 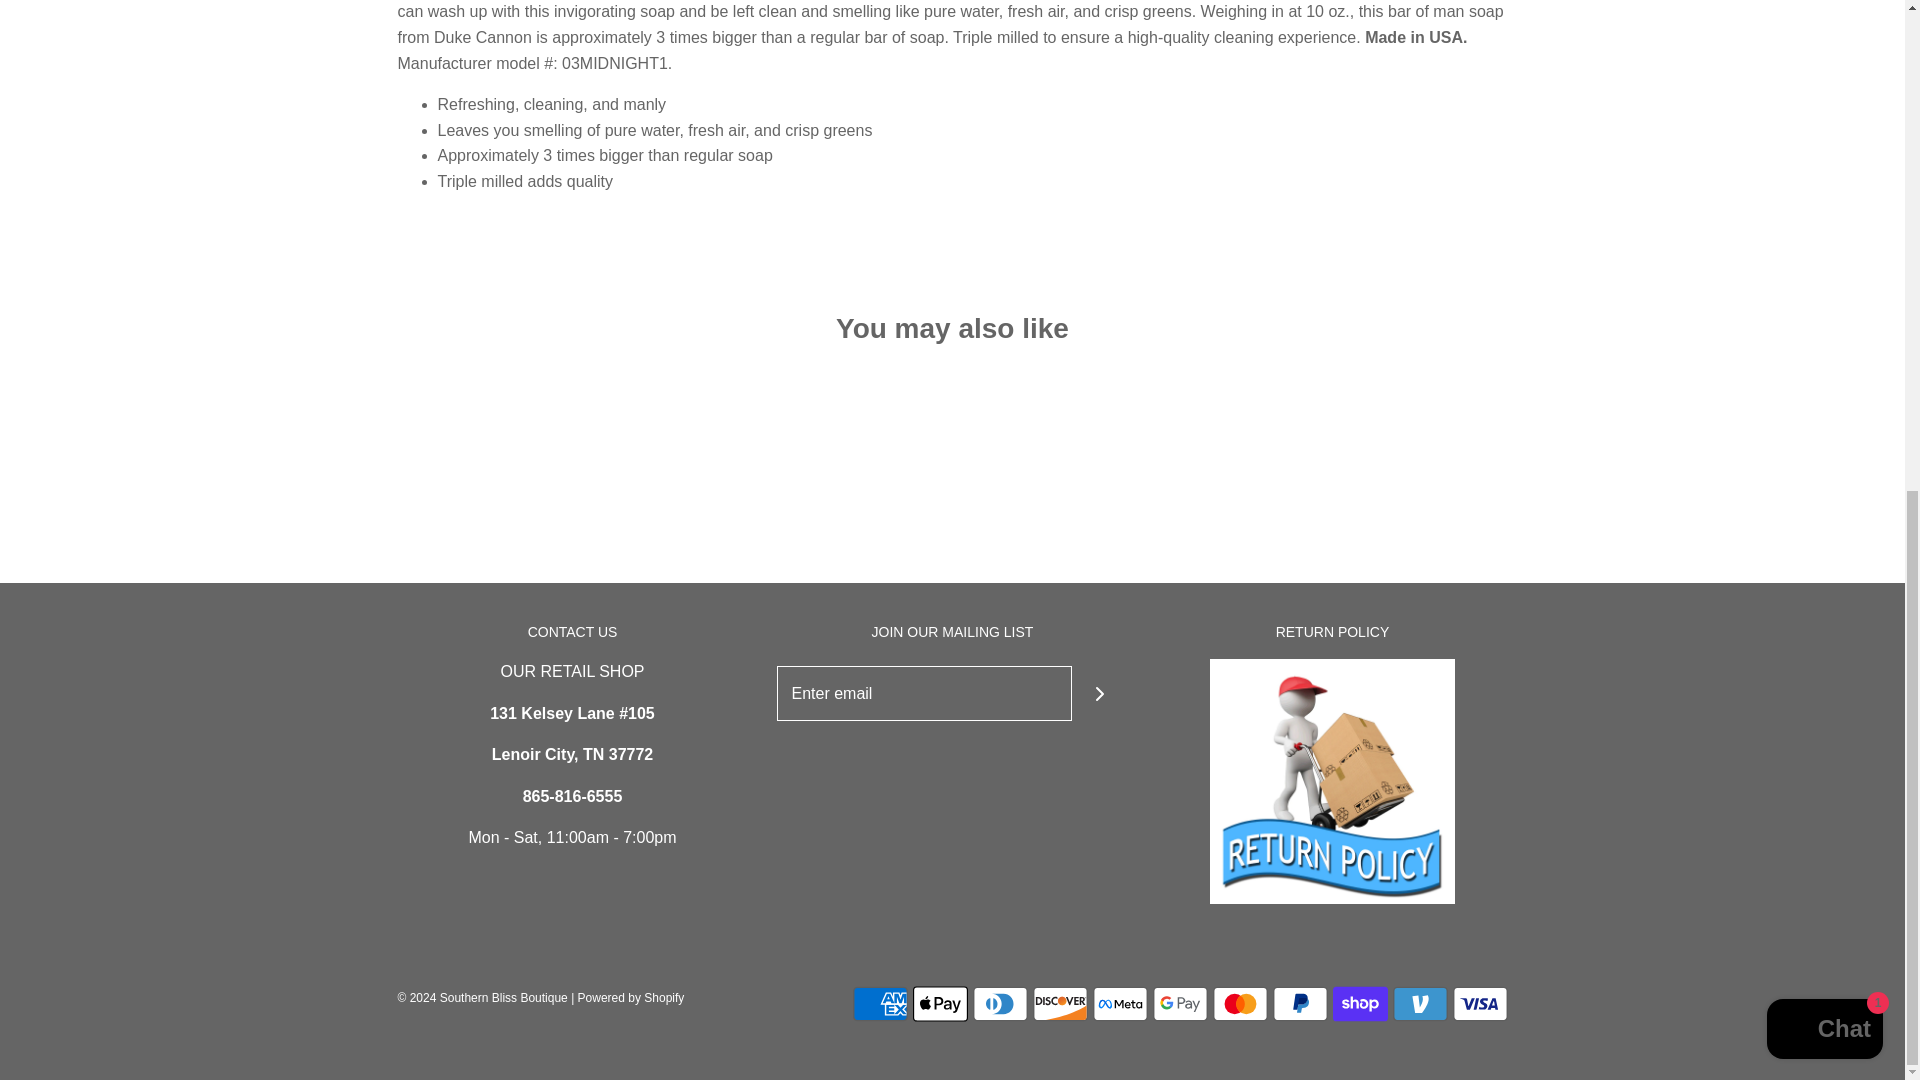 I want to click on Diners Club, so click(x=999, y=1003).